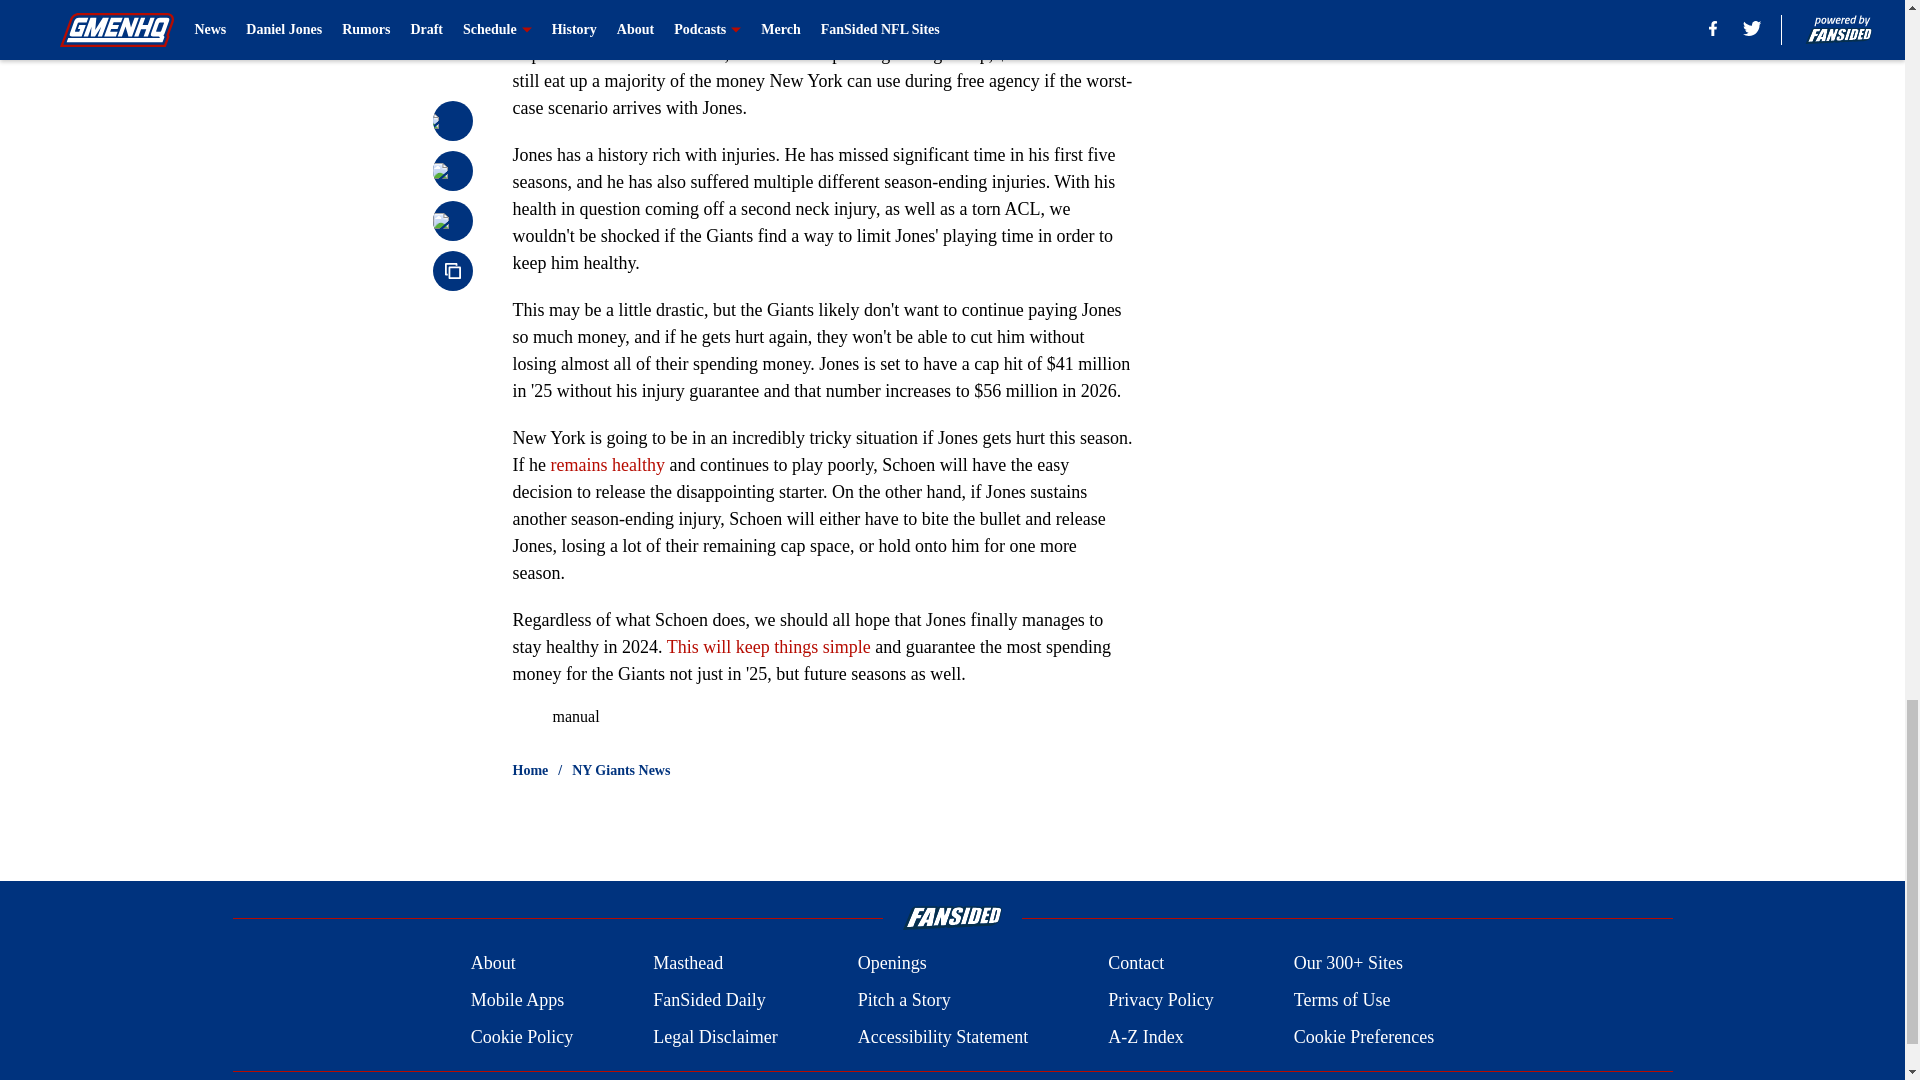 The image size is (1920, 1080). I want to click on Contact, so click(1135, 964).